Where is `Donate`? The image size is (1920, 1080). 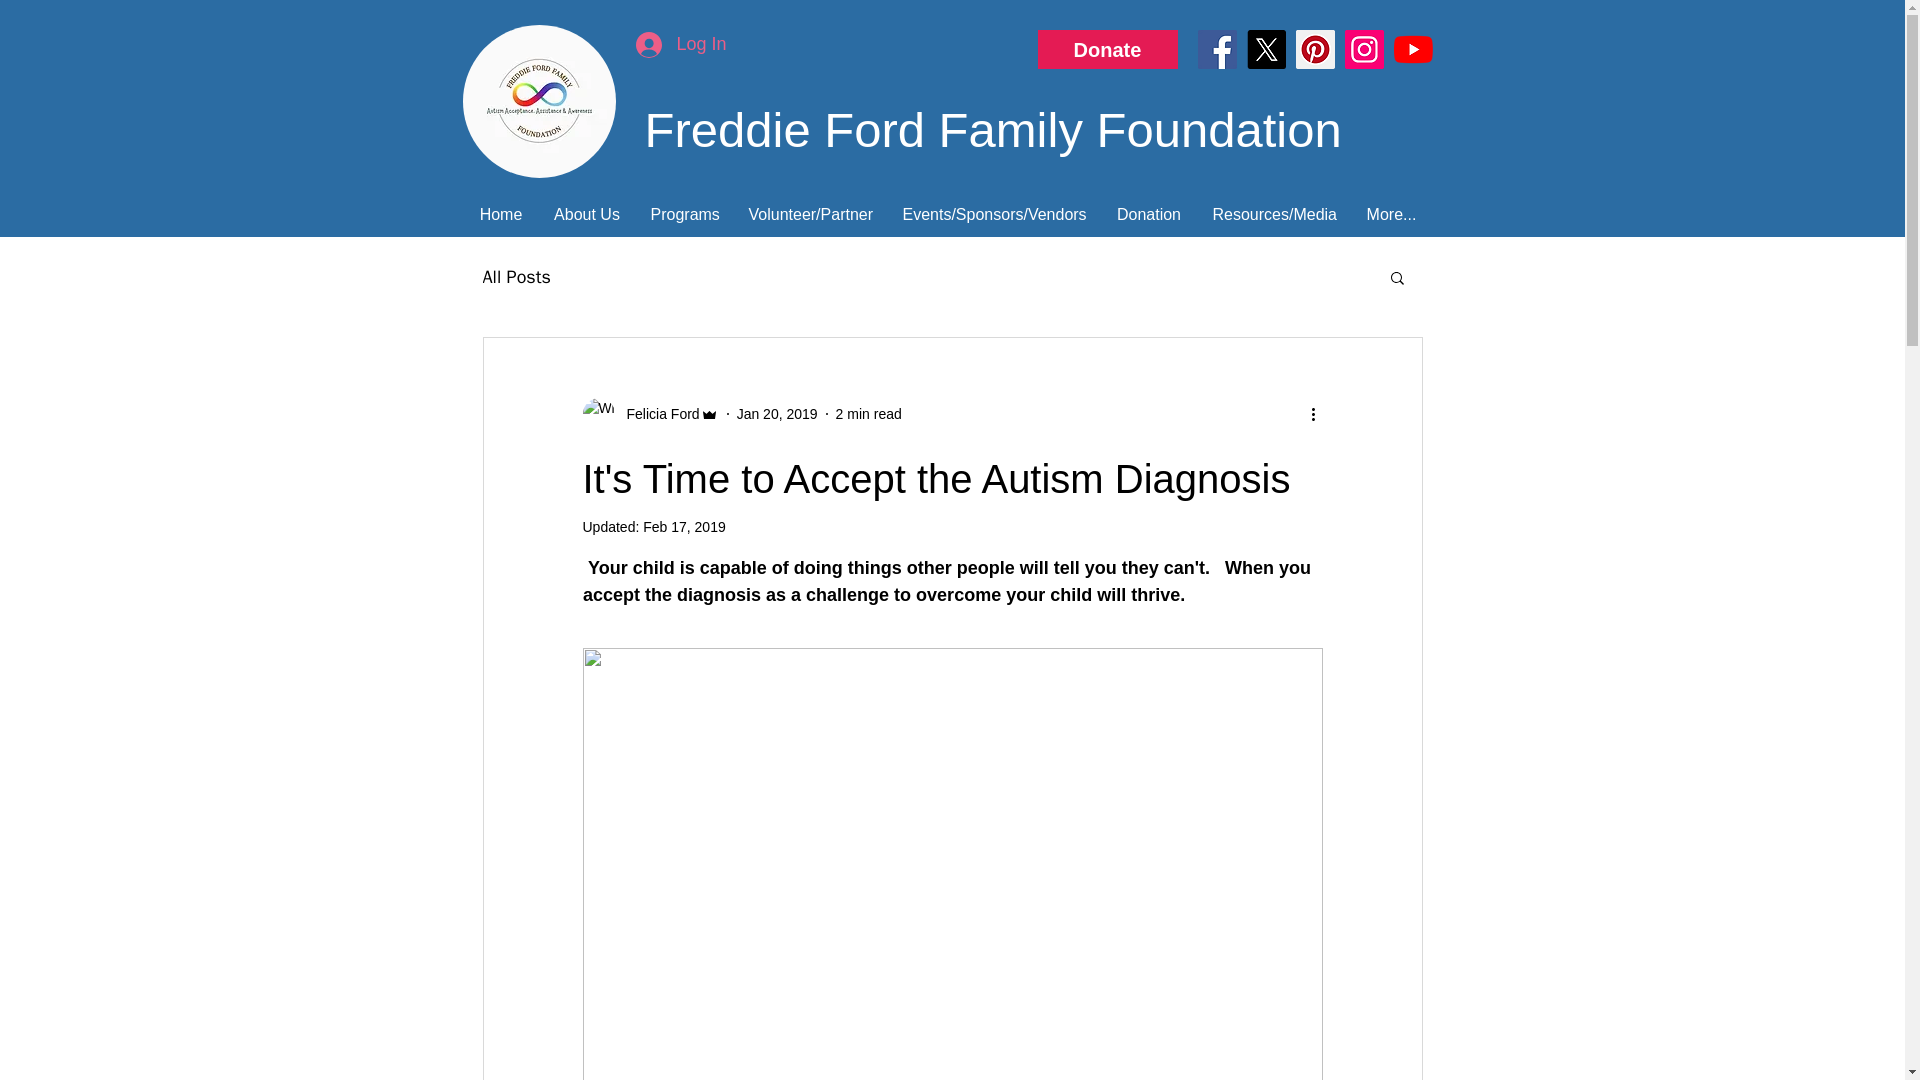 Donate is located at coordinates (1108, 50).